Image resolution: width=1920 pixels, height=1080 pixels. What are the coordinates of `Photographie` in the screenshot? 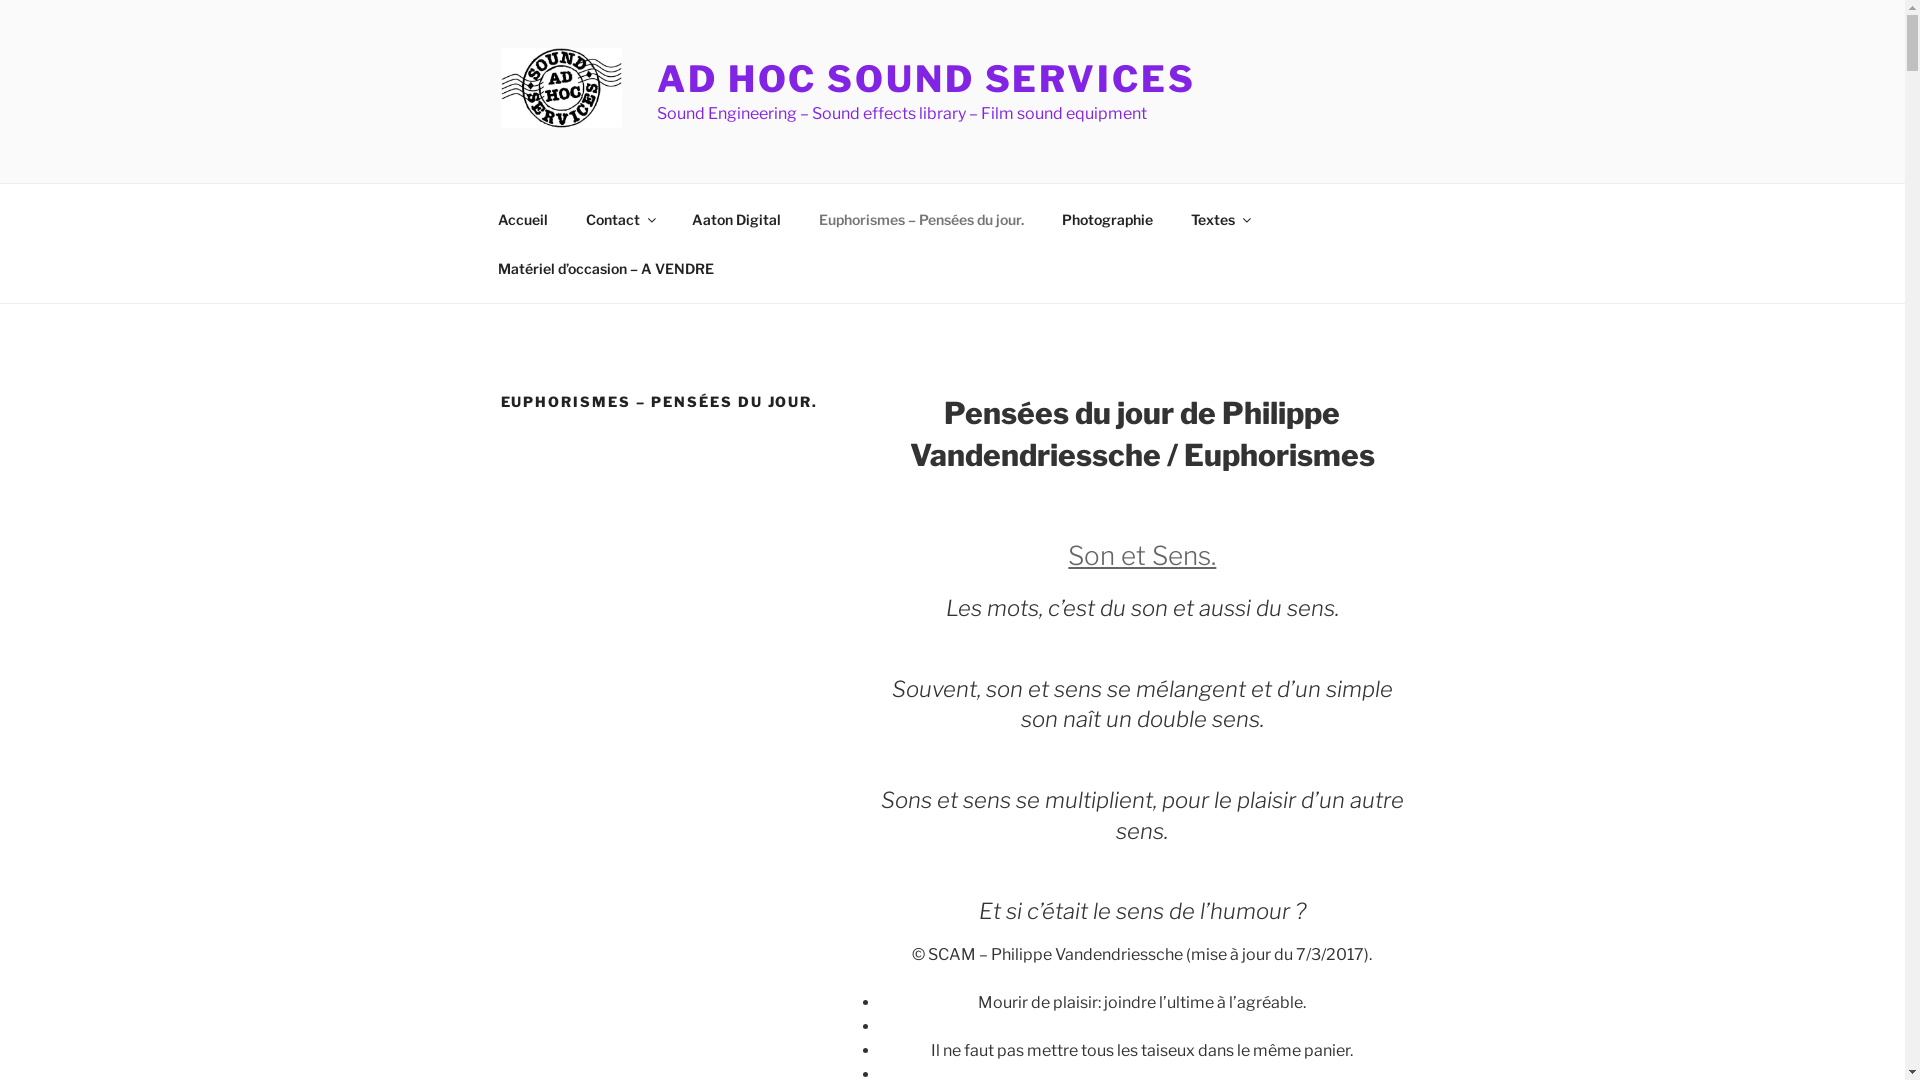 It's located at (1107, 218).